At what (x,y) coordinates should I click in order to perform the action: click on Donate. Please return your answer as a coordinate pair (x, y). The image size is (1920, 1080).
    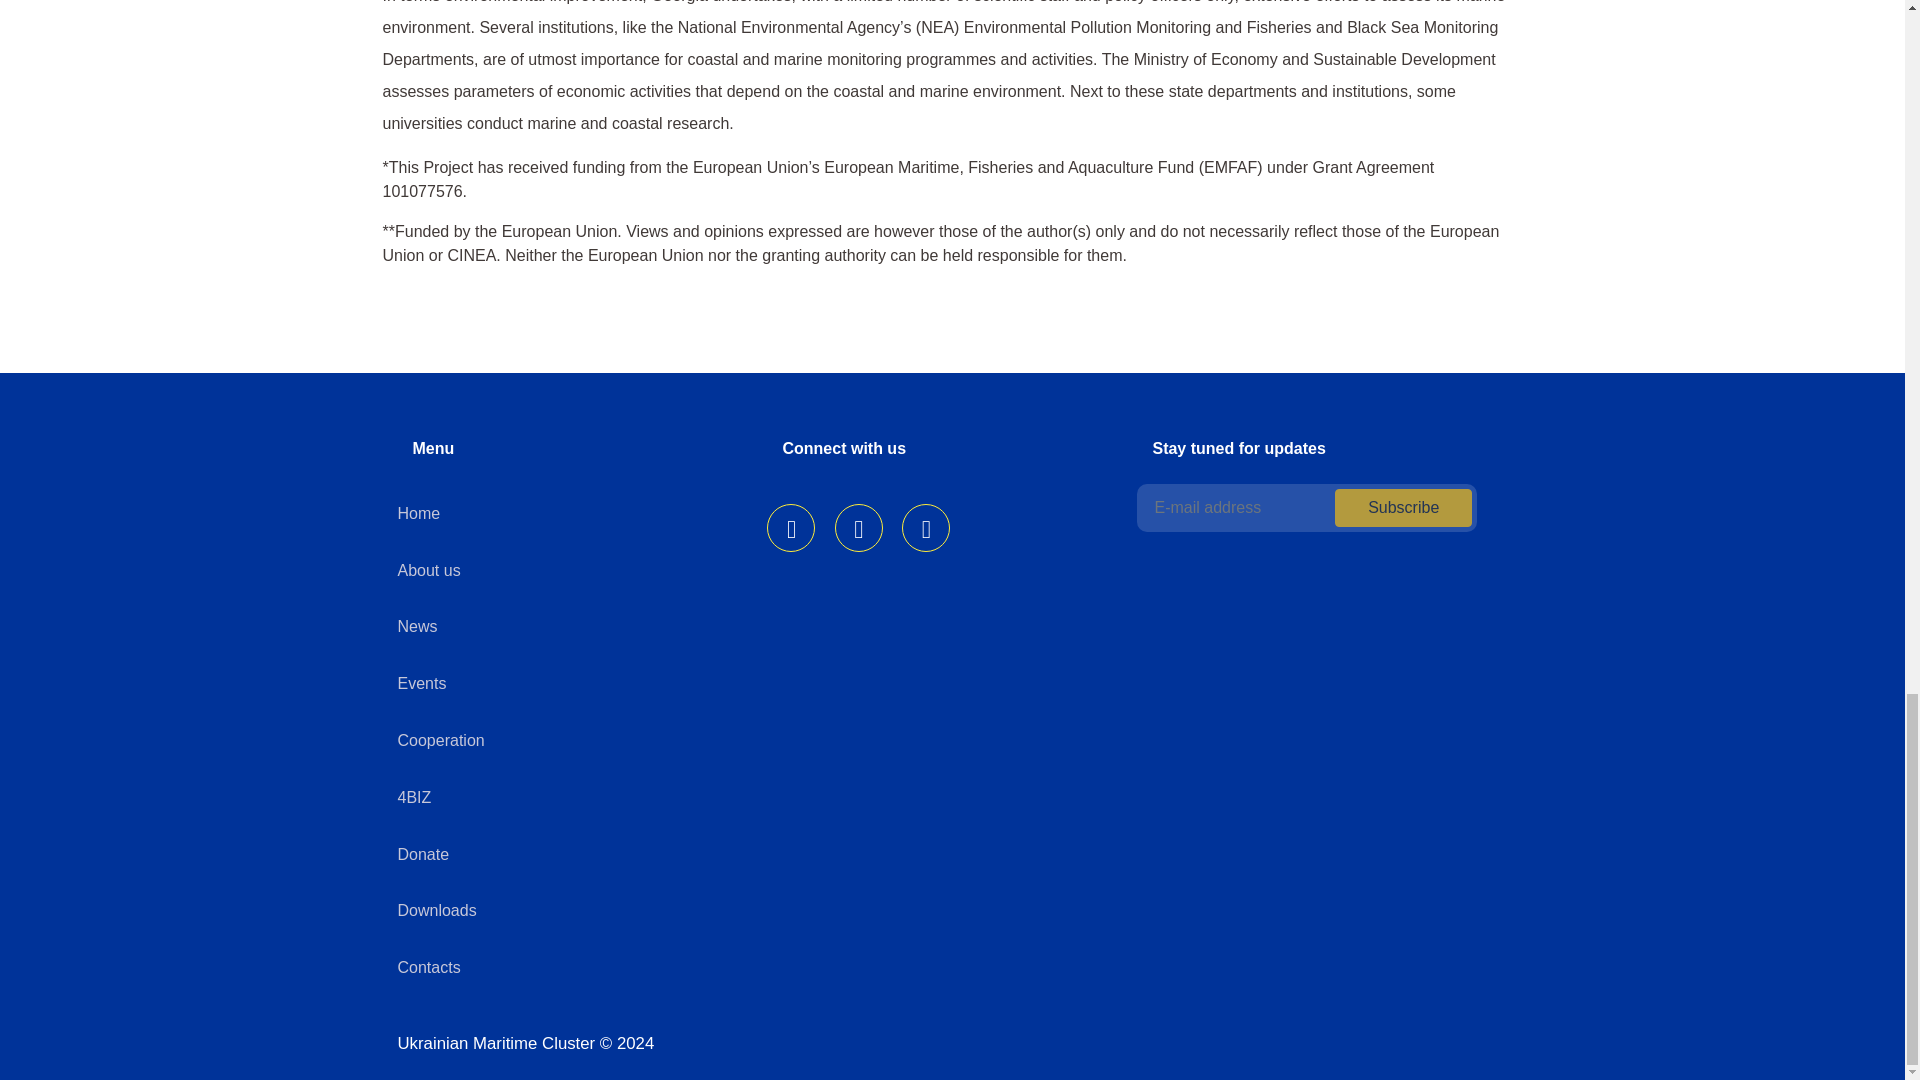
    Looking at the image, I should click on (423, 854).